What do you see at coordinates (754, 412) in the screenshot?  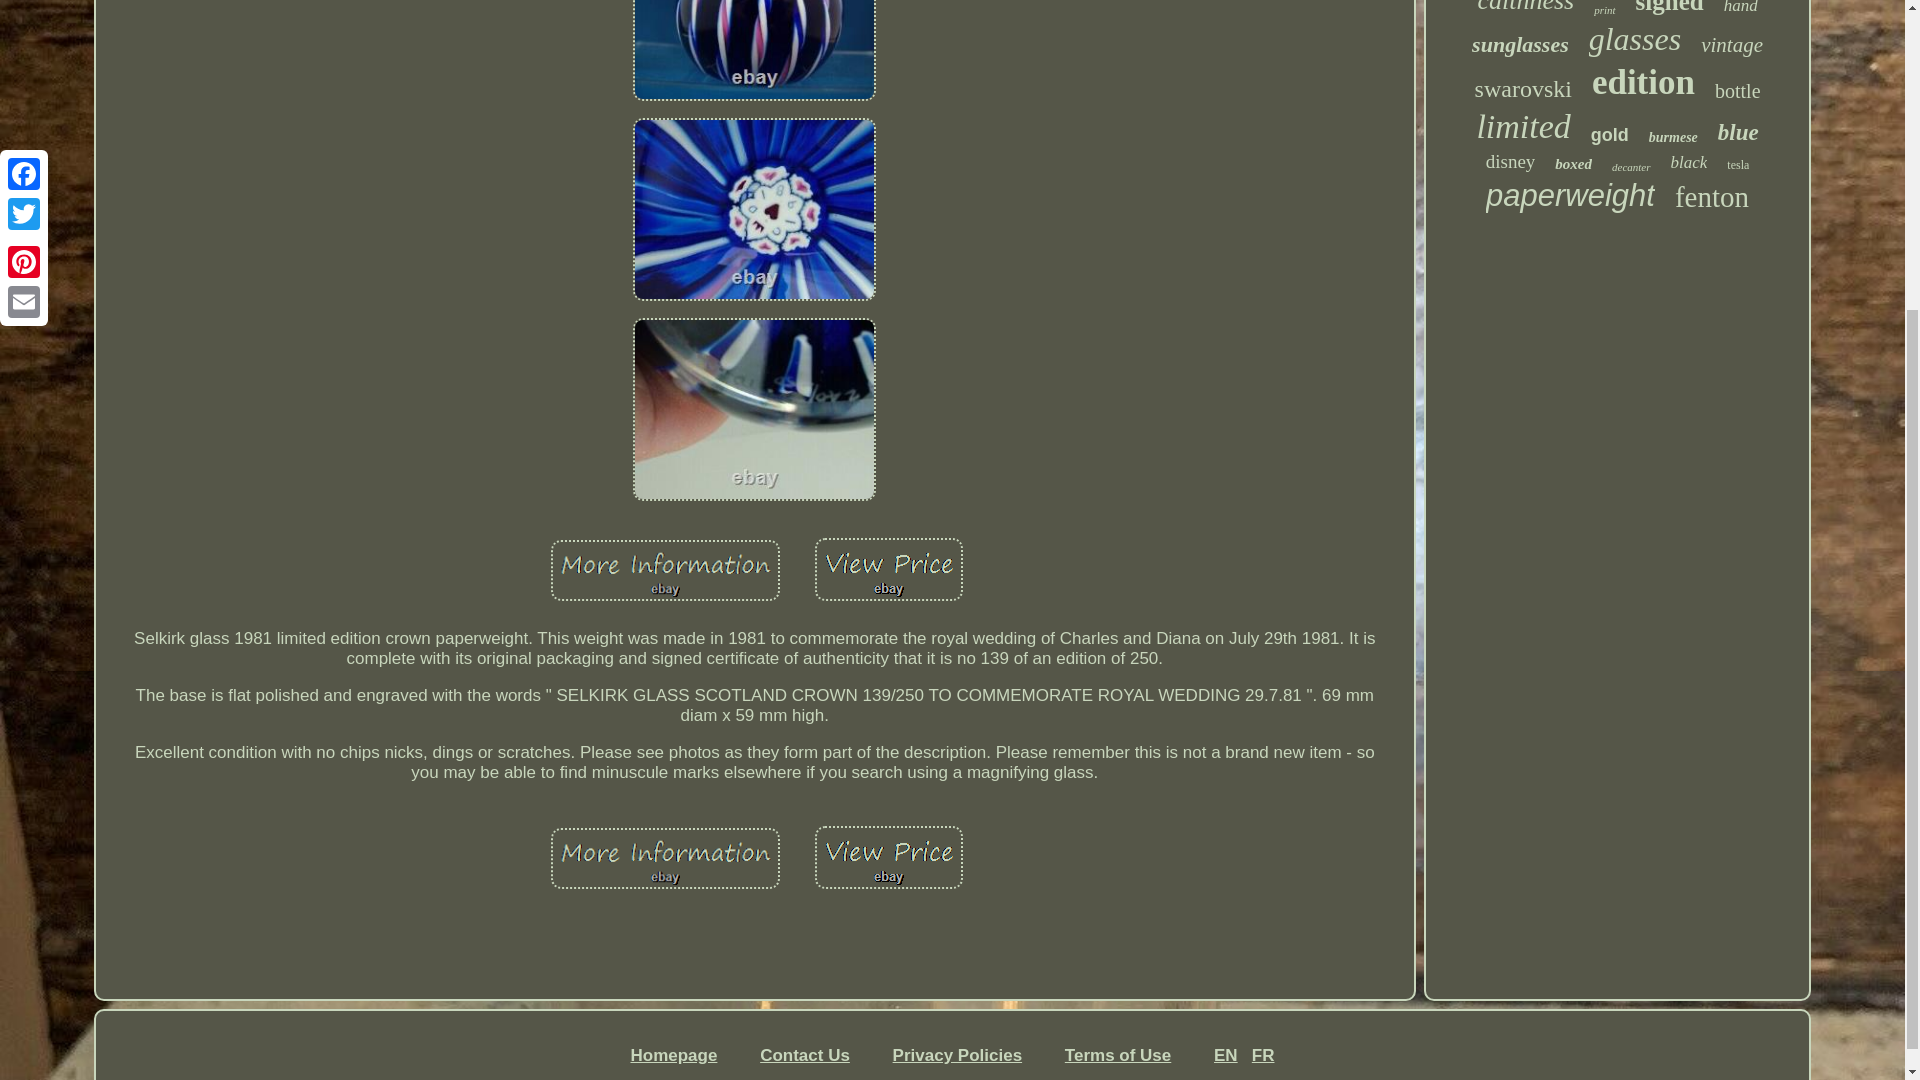 I see `Selkirk Glass 1981 Limited Edition Crown Paperweight` at bounding box center [754, 412].